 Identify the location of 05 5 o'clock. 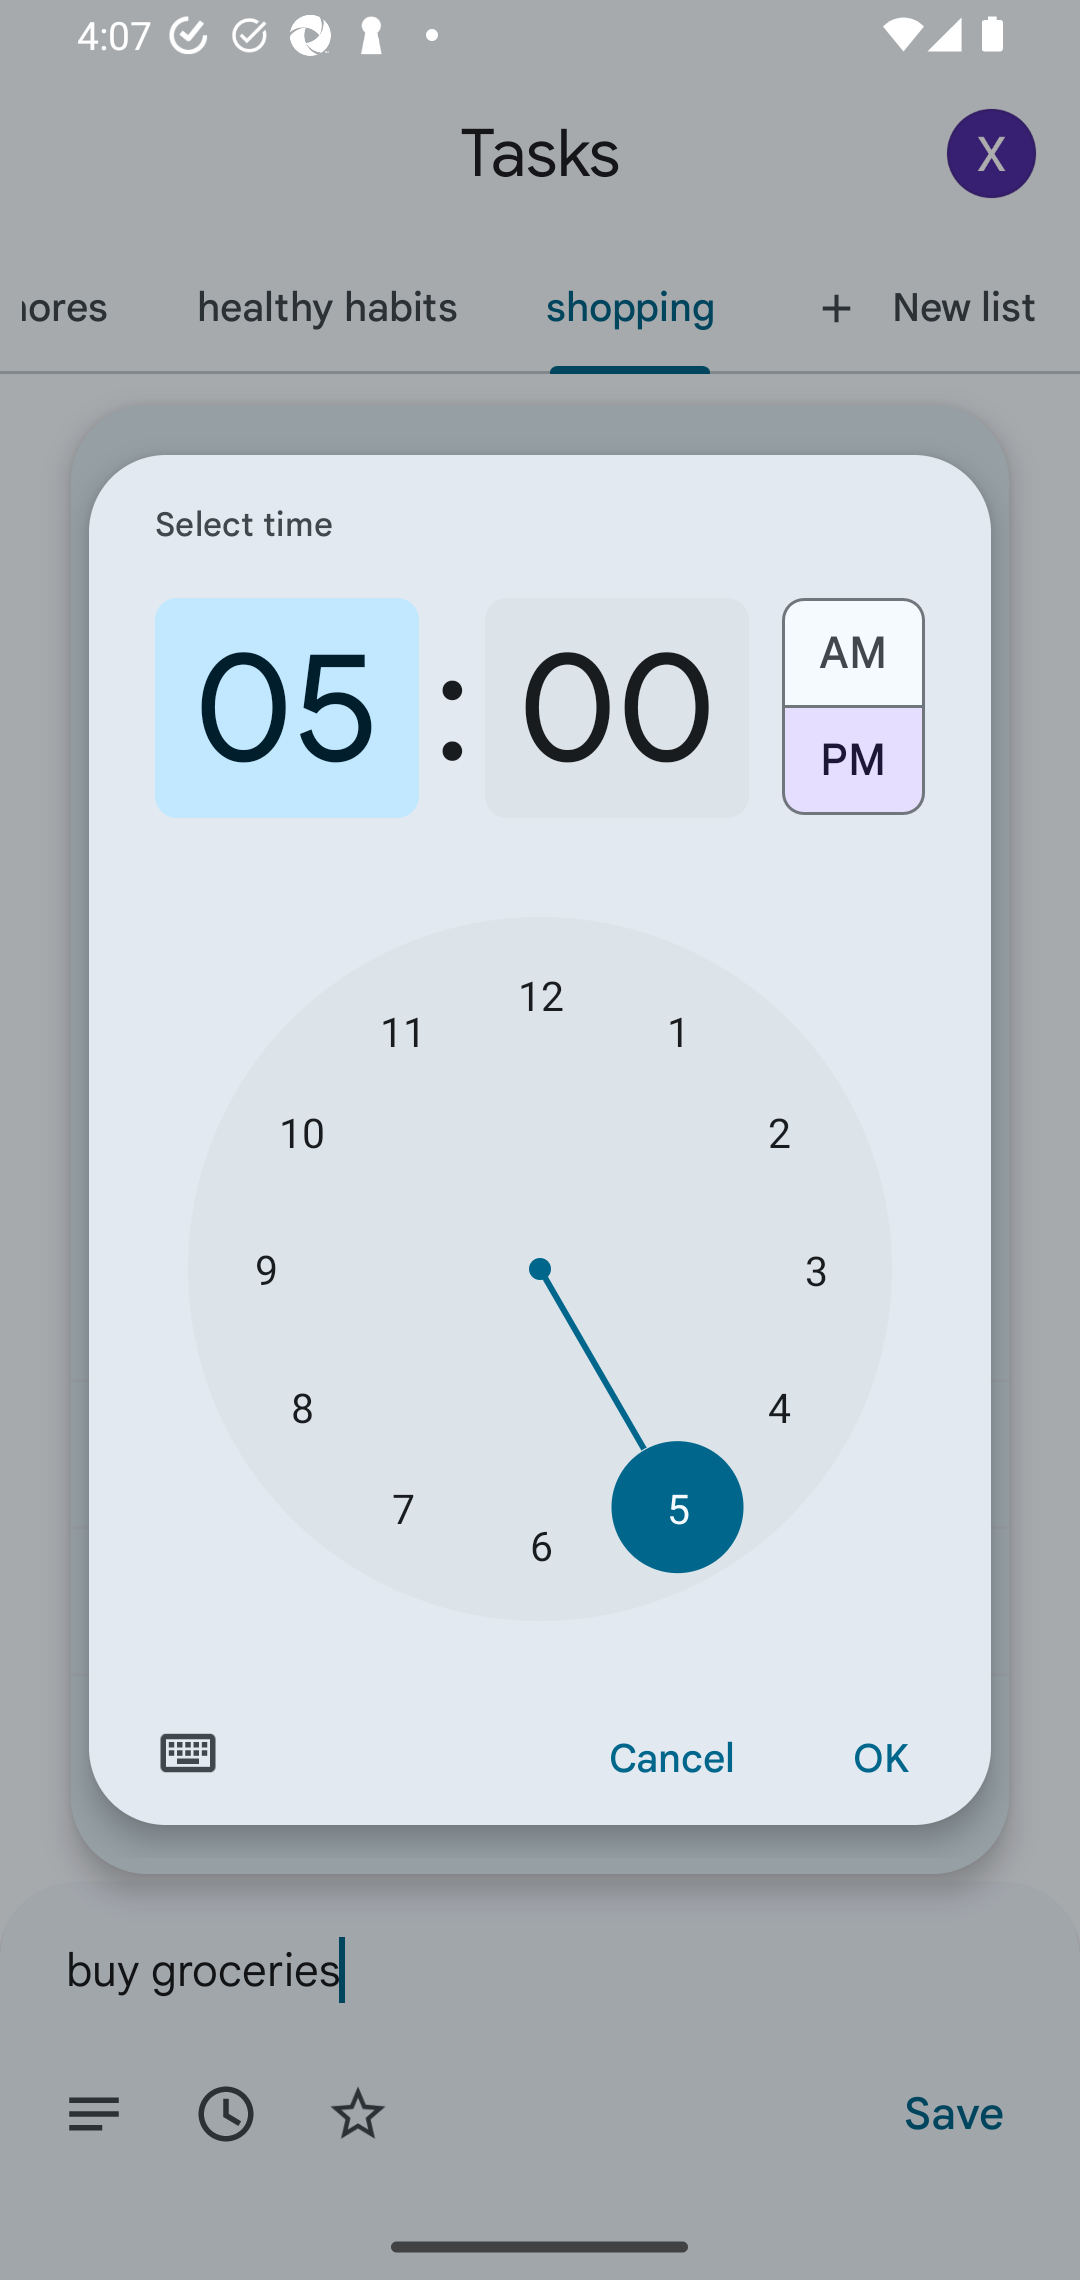
(287, 708).